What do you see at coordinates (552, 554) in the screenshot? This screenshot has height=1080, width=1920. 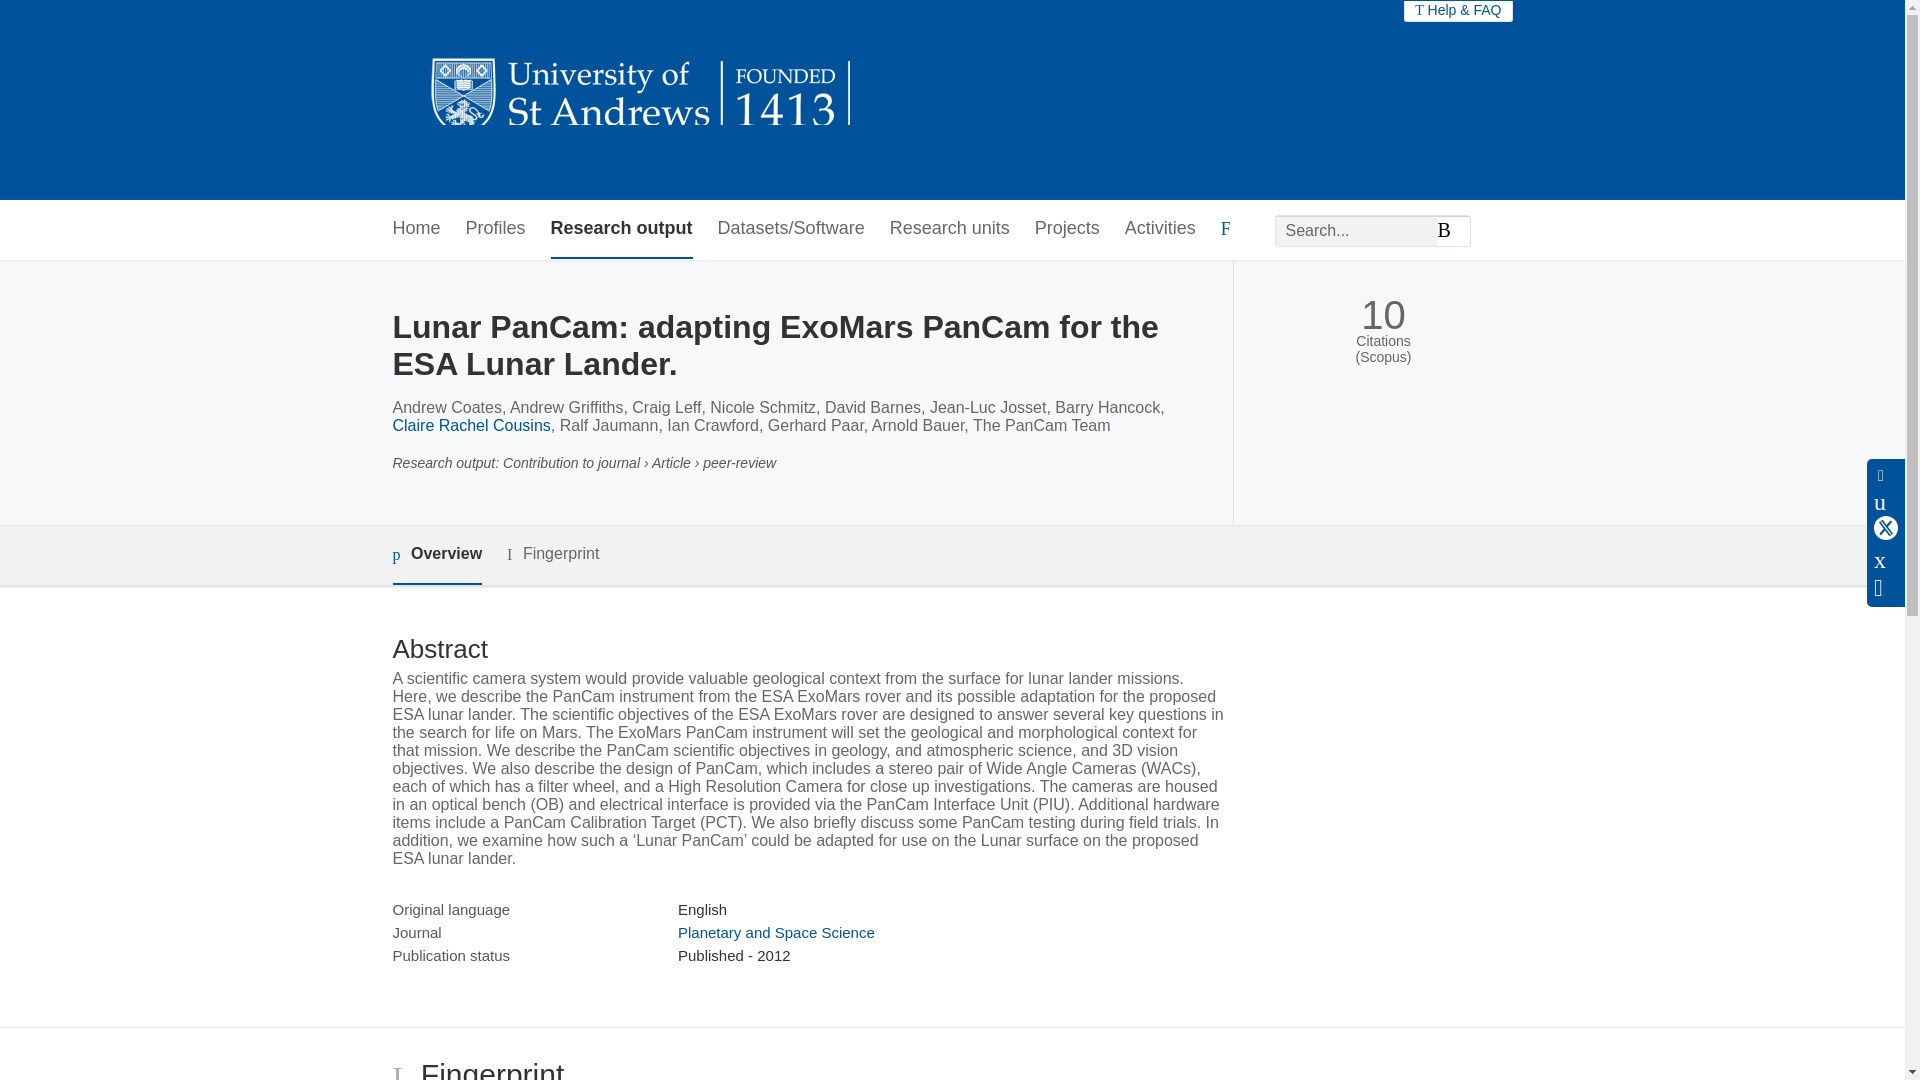 I see `Fingerprint` at bounding box center [552, 554].